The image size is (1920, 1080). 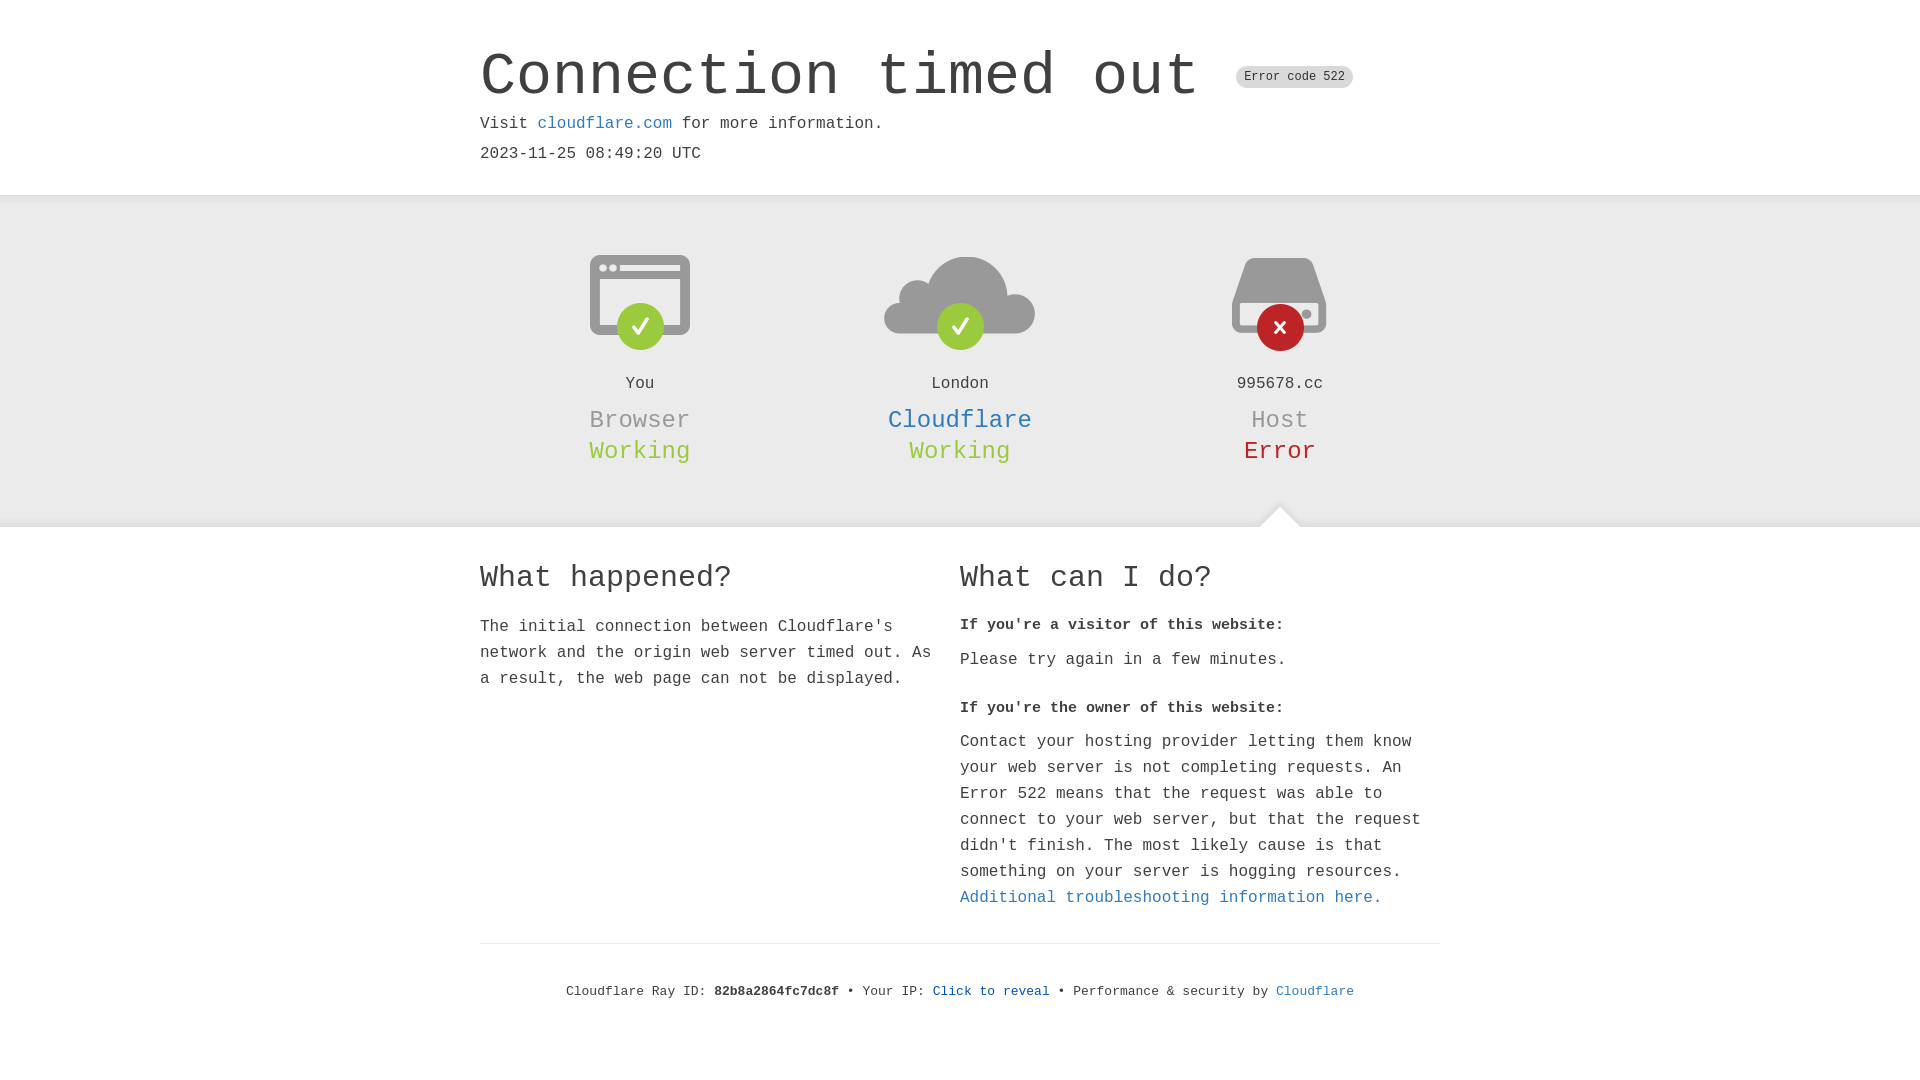 I want to click on Additional troubleshooting information here., so click(x=1171, y=898).